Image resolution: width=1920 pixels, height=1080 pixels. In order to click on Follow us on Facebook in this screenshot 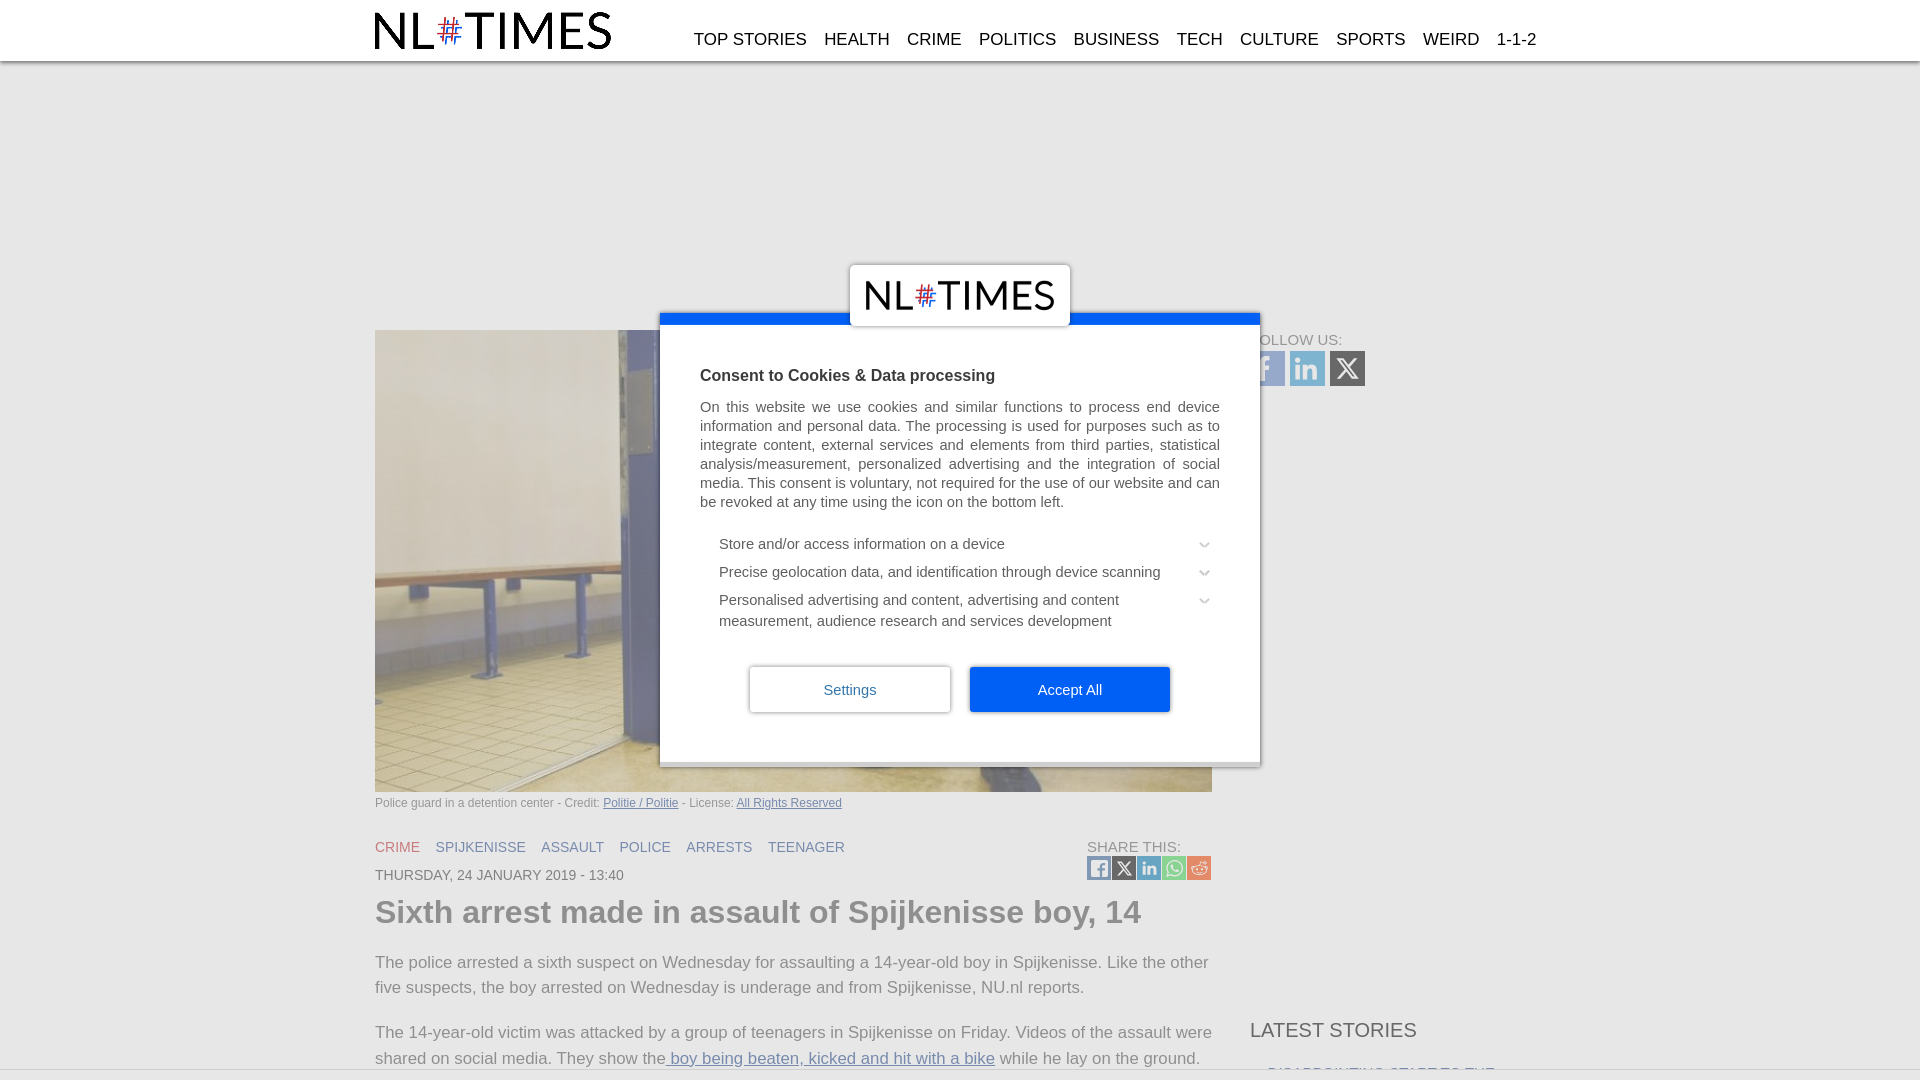, I will do `click(1270, 380)`.